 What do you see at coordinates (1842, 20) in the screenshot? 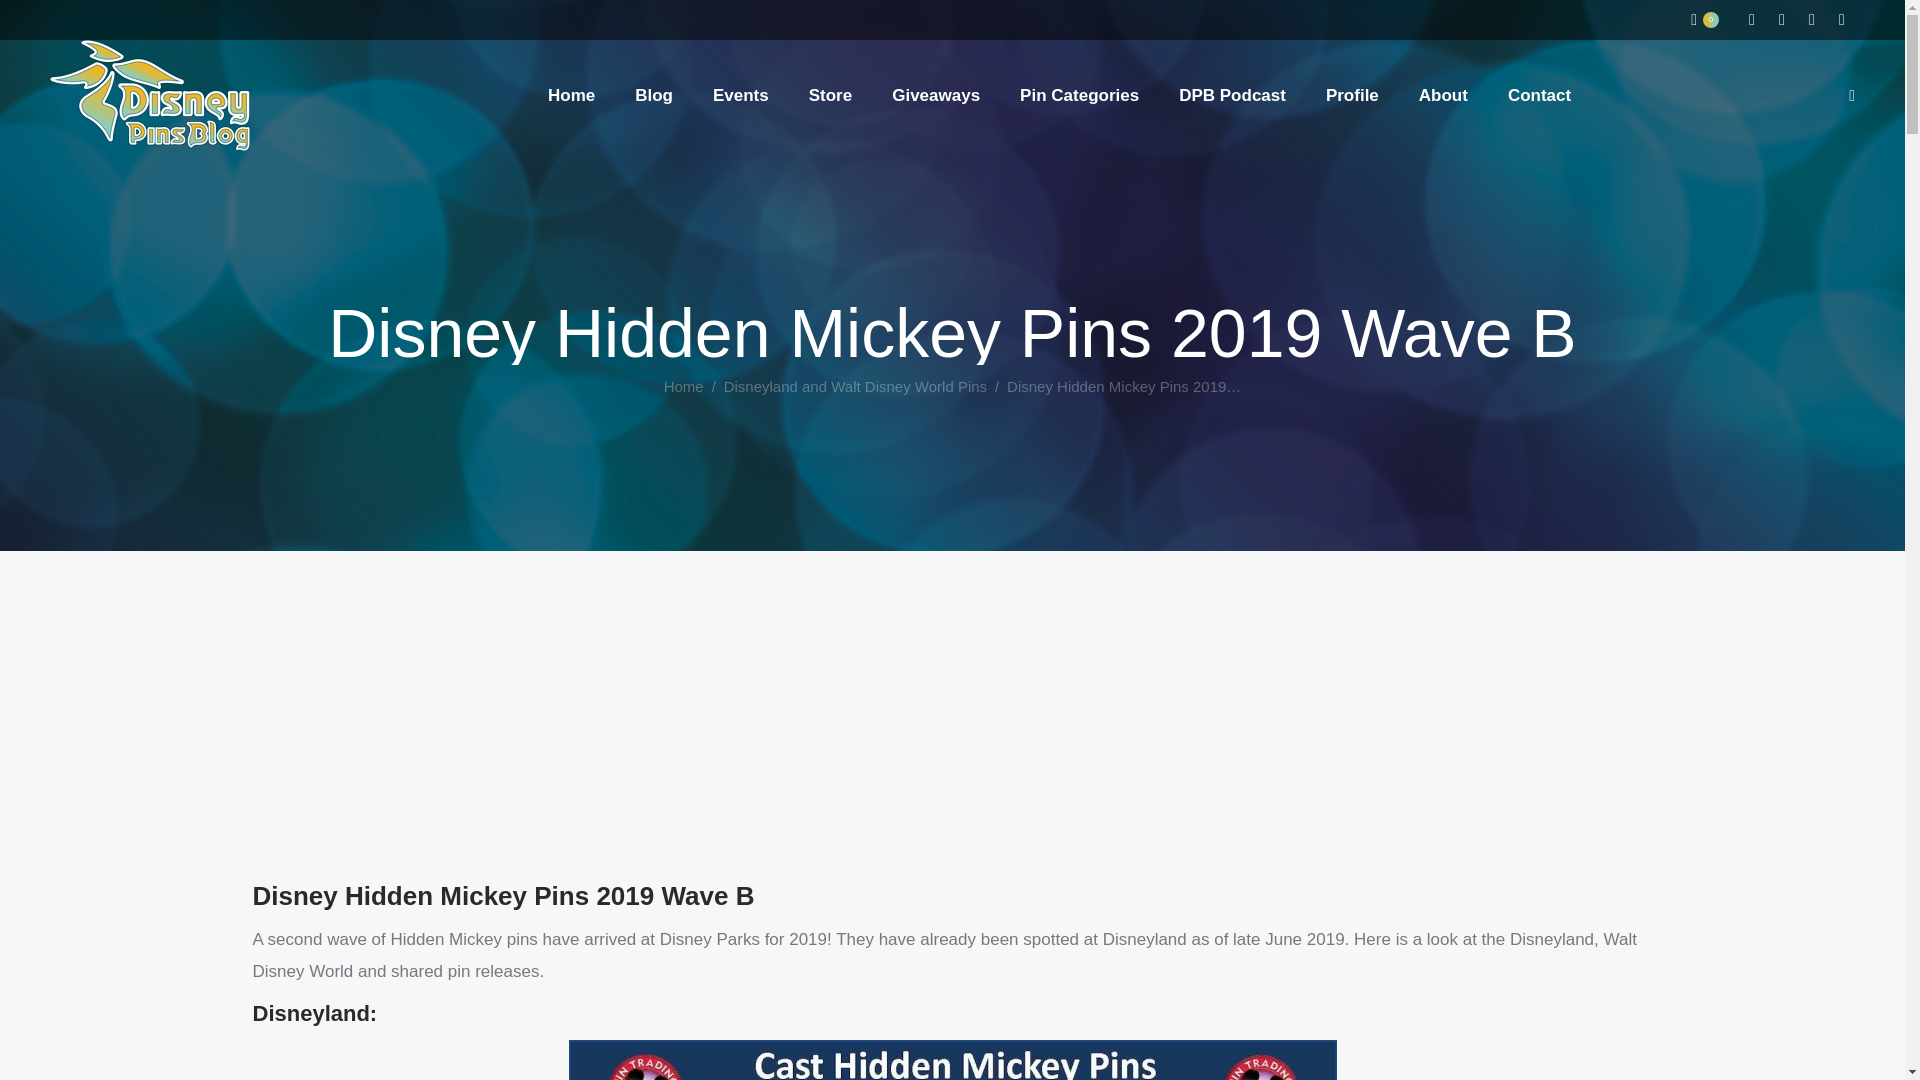
I see `X page opens in new window` at bounding box center [1842, 20].